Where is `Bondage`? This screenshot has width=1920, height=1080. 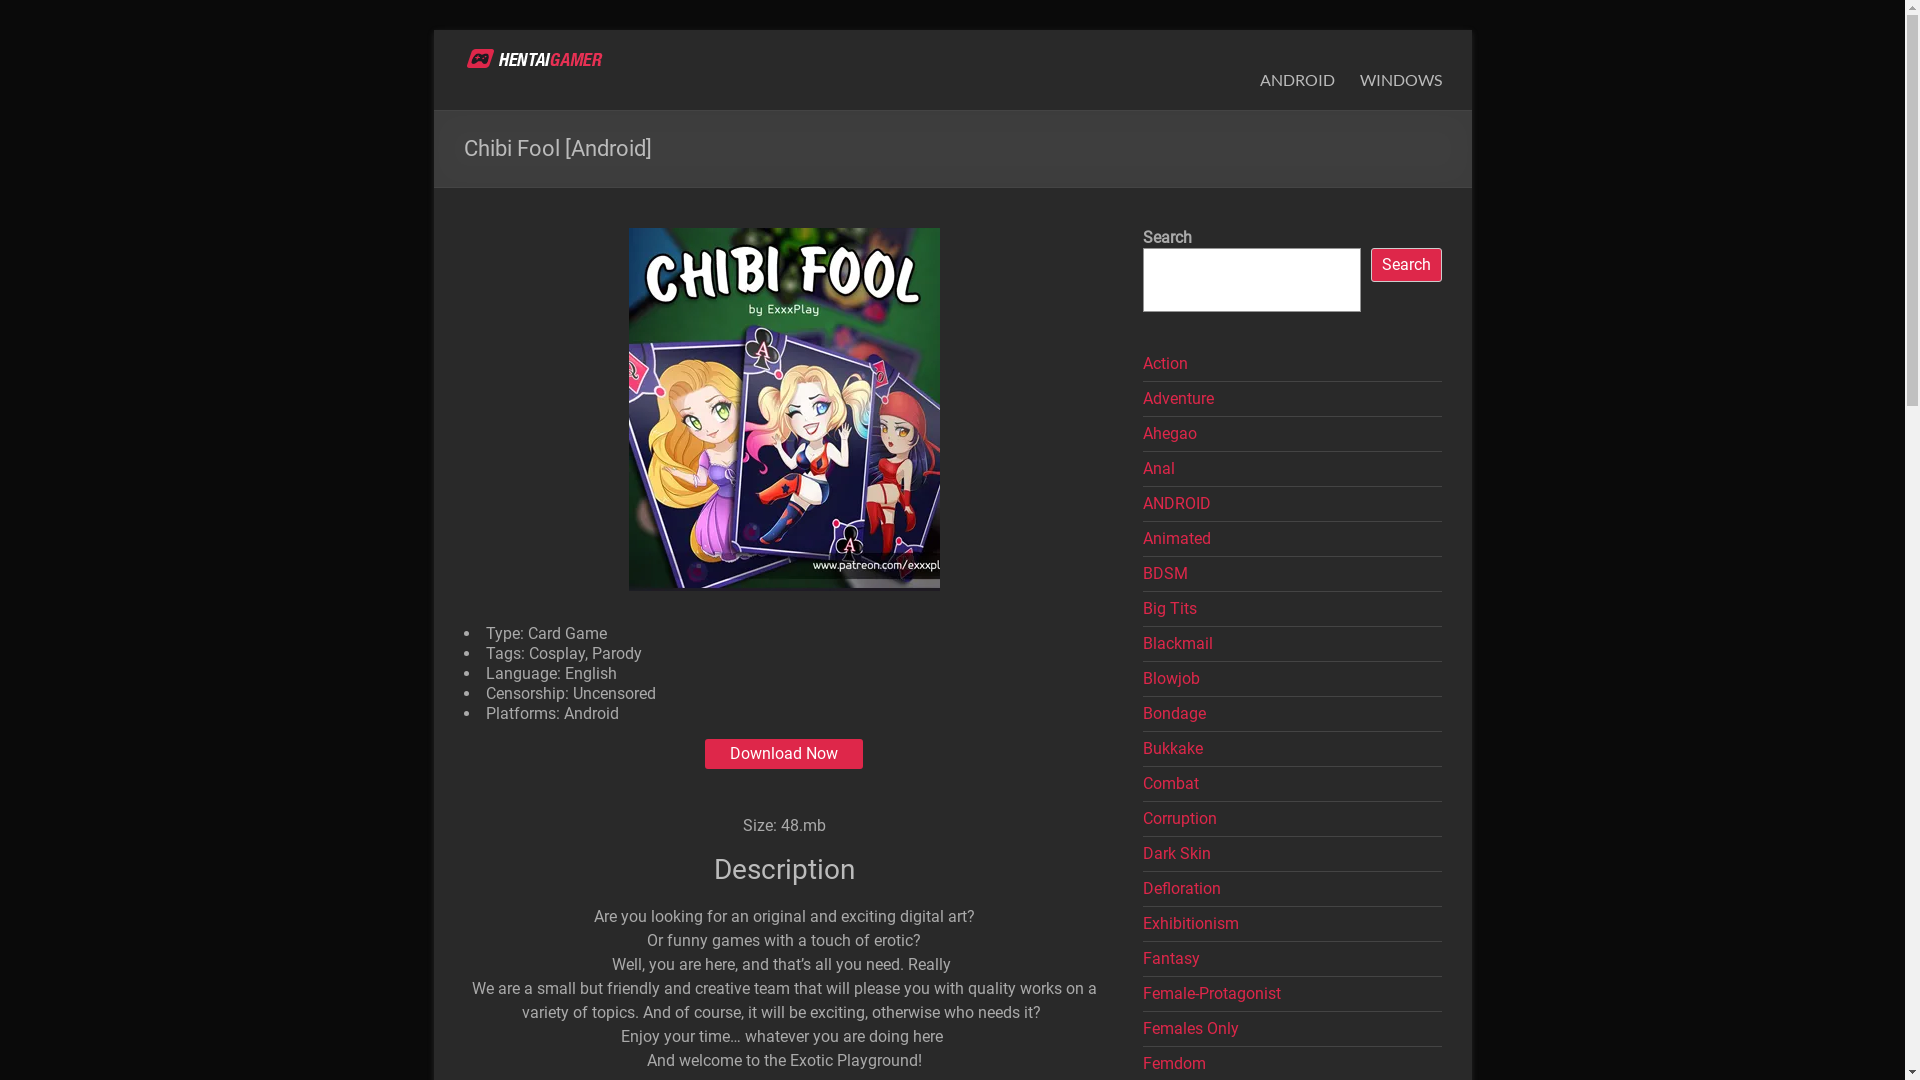 Bondage is located at coordinates (1174, 714).